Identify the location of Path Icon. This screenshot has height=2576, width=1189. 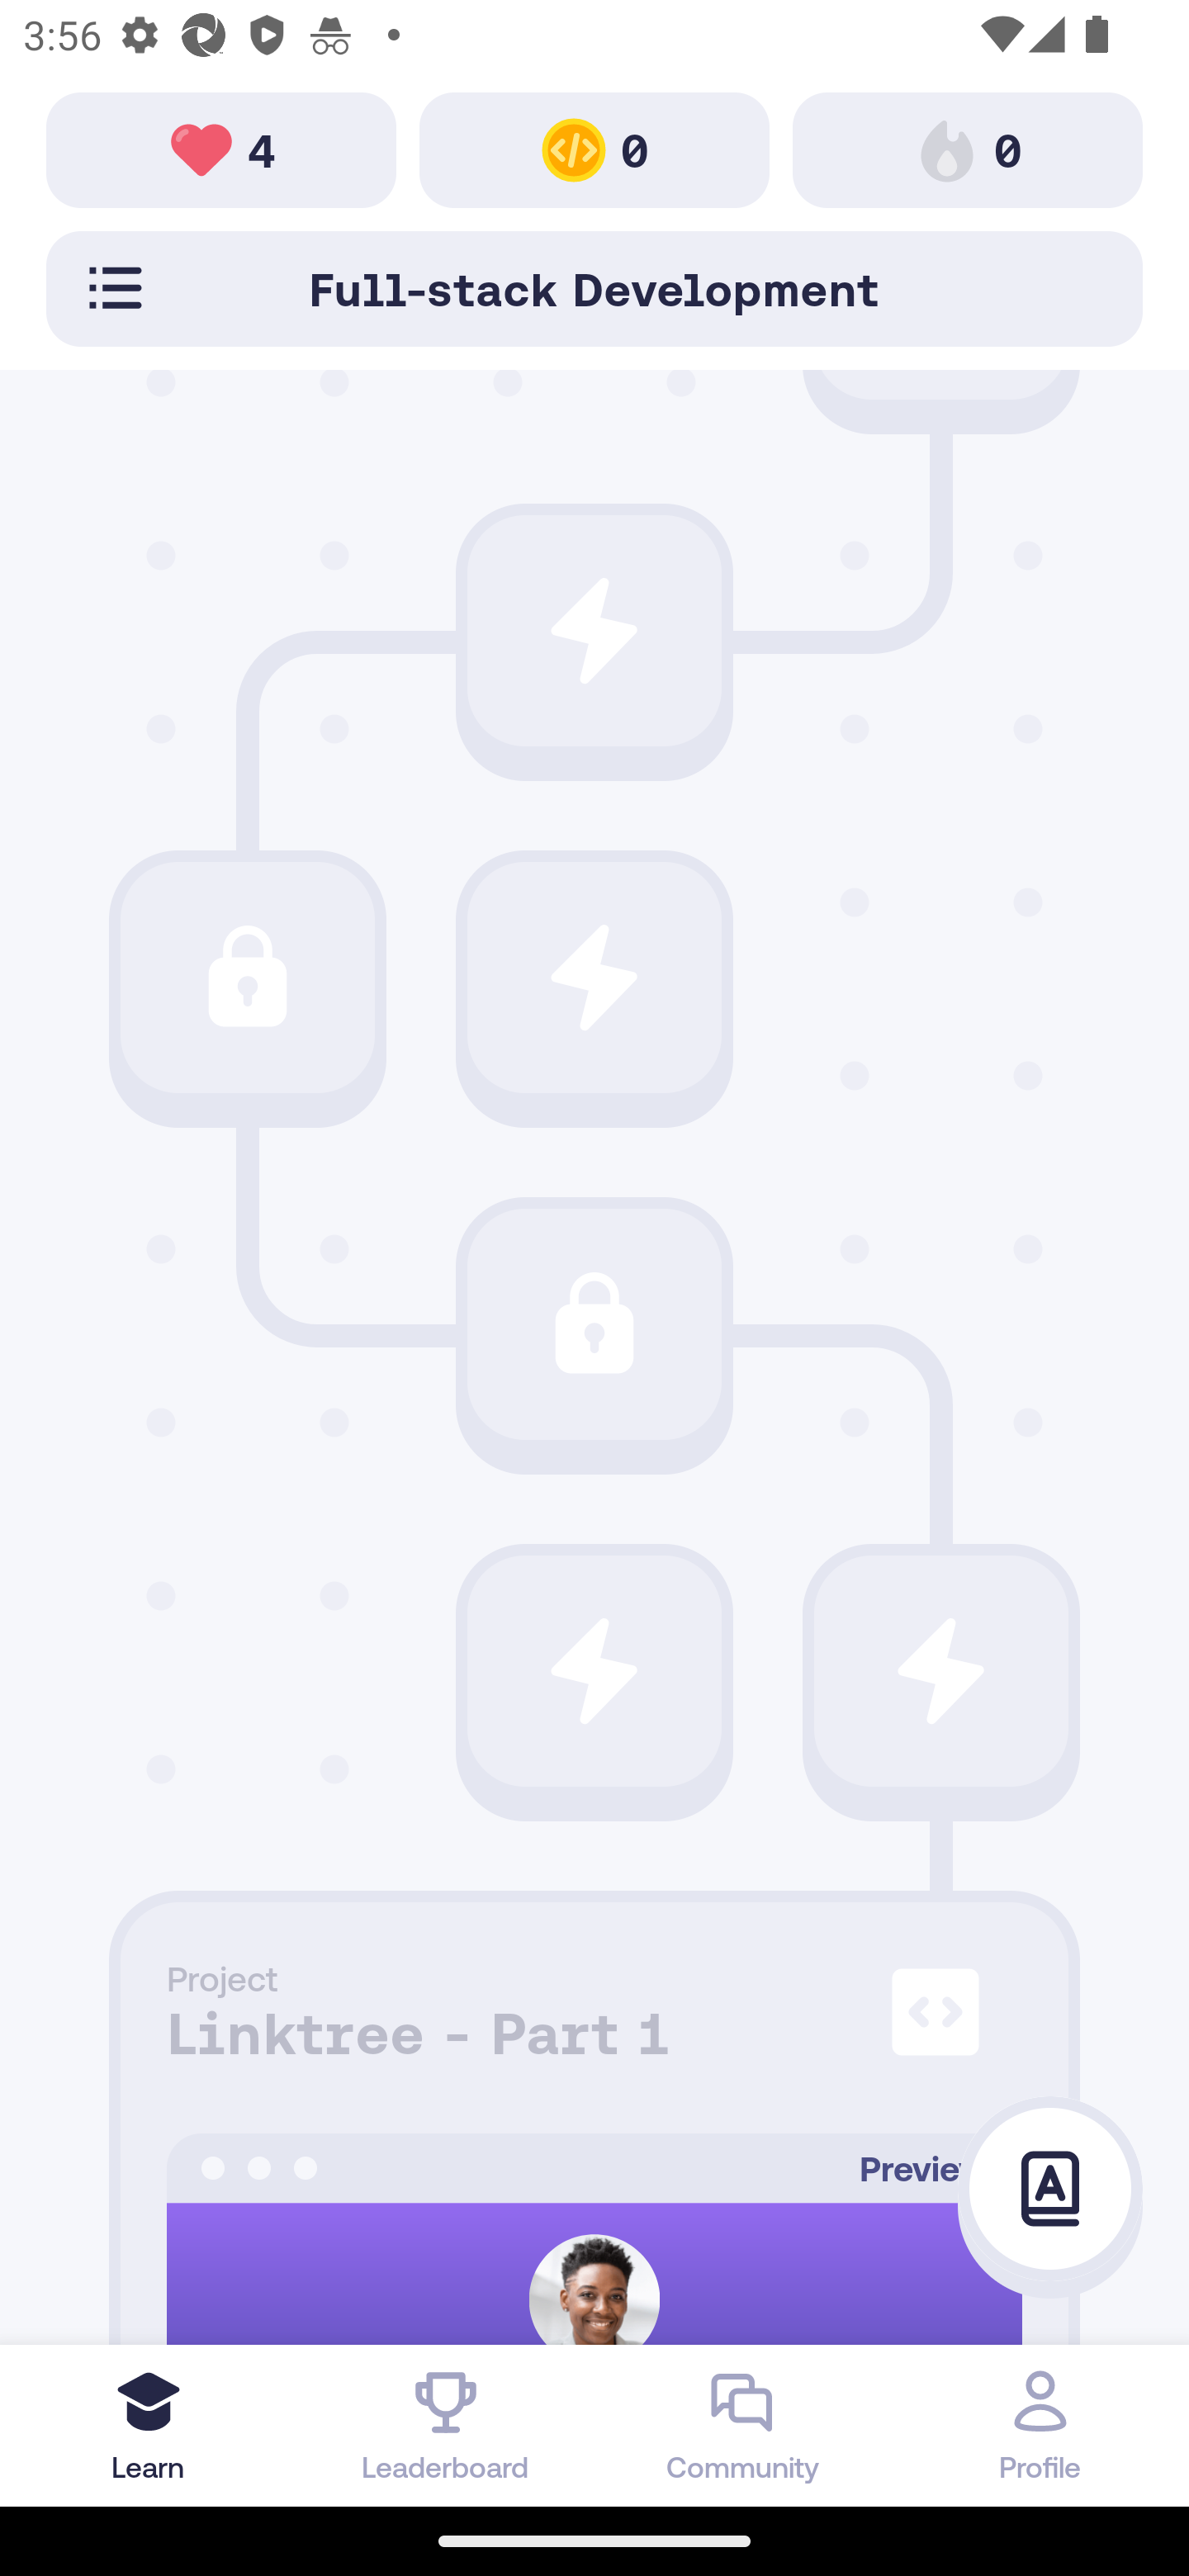
(594, 631).